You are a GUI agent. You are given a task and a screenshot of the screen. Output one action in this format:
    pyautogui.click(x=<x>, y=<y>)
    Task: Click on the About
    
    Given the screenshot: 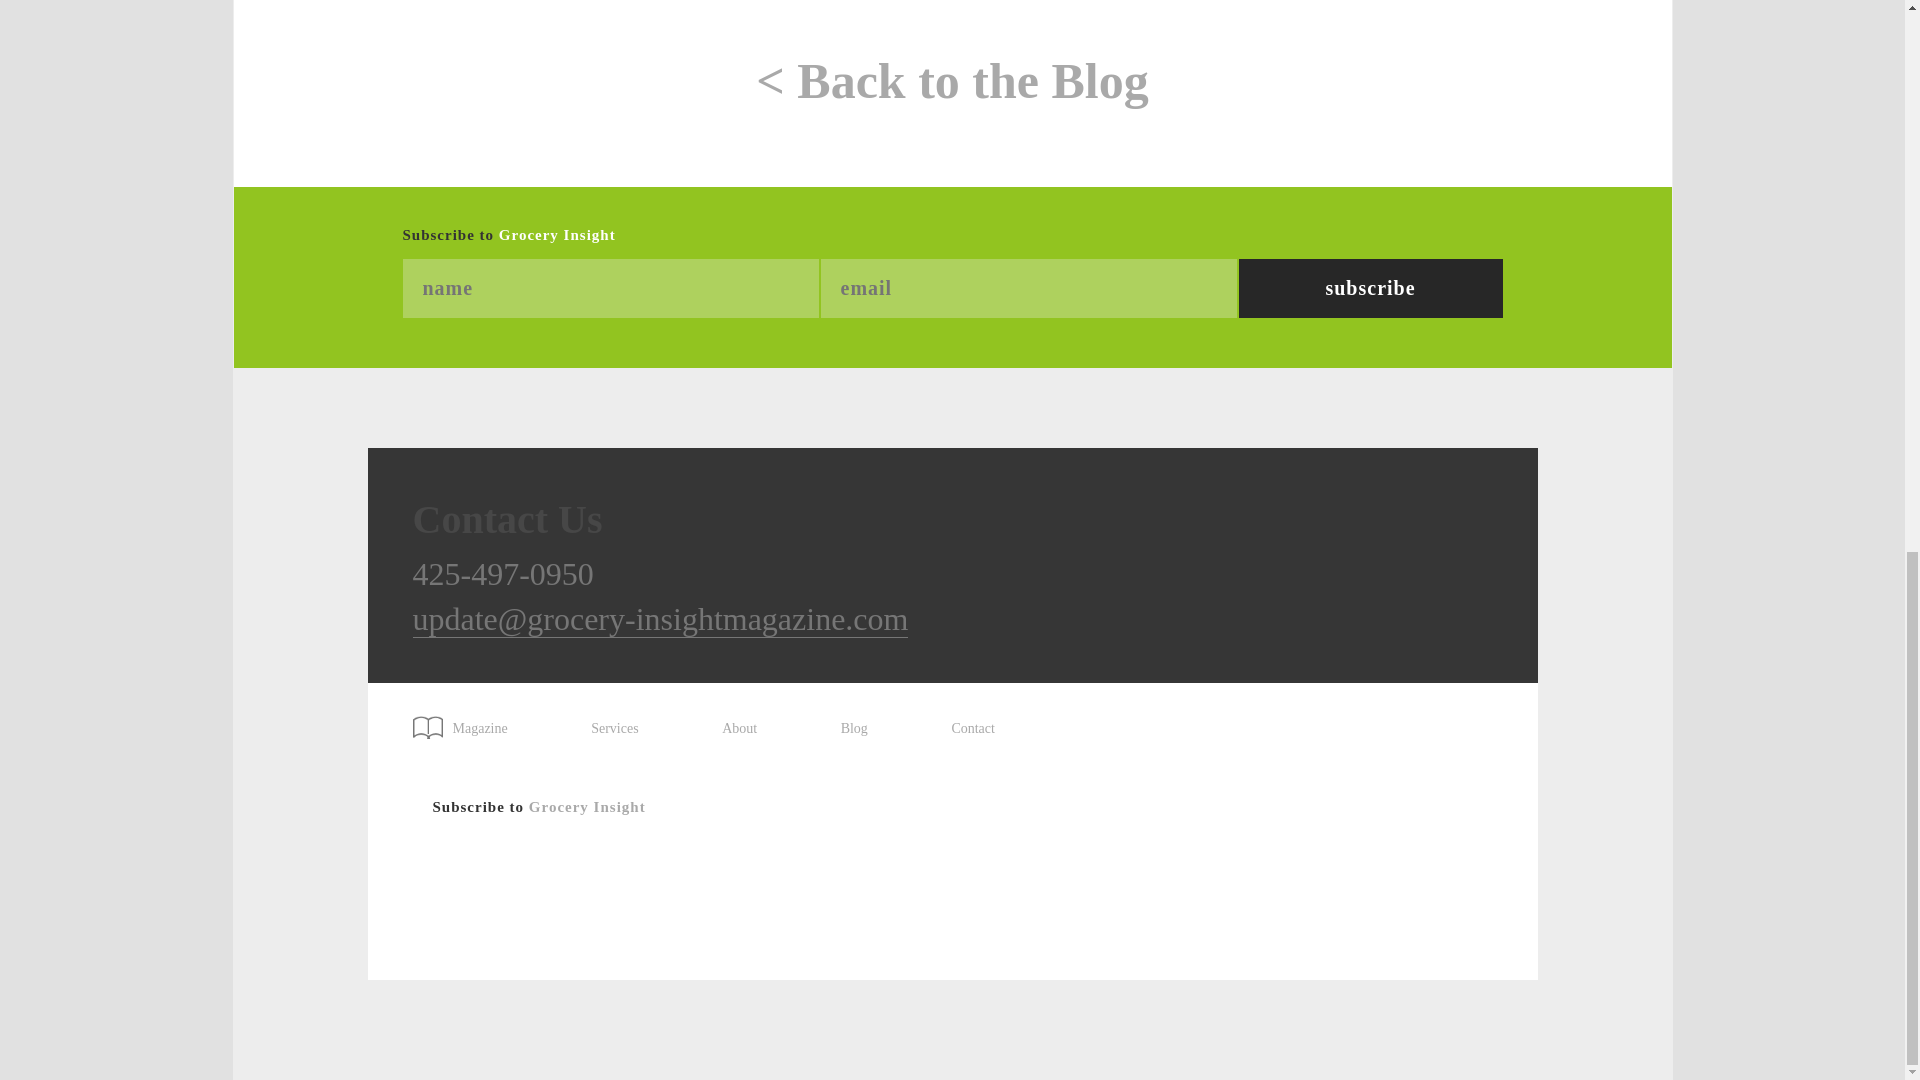 What is the action you would take?
    pyautogui.click(x=738, y=728)
    